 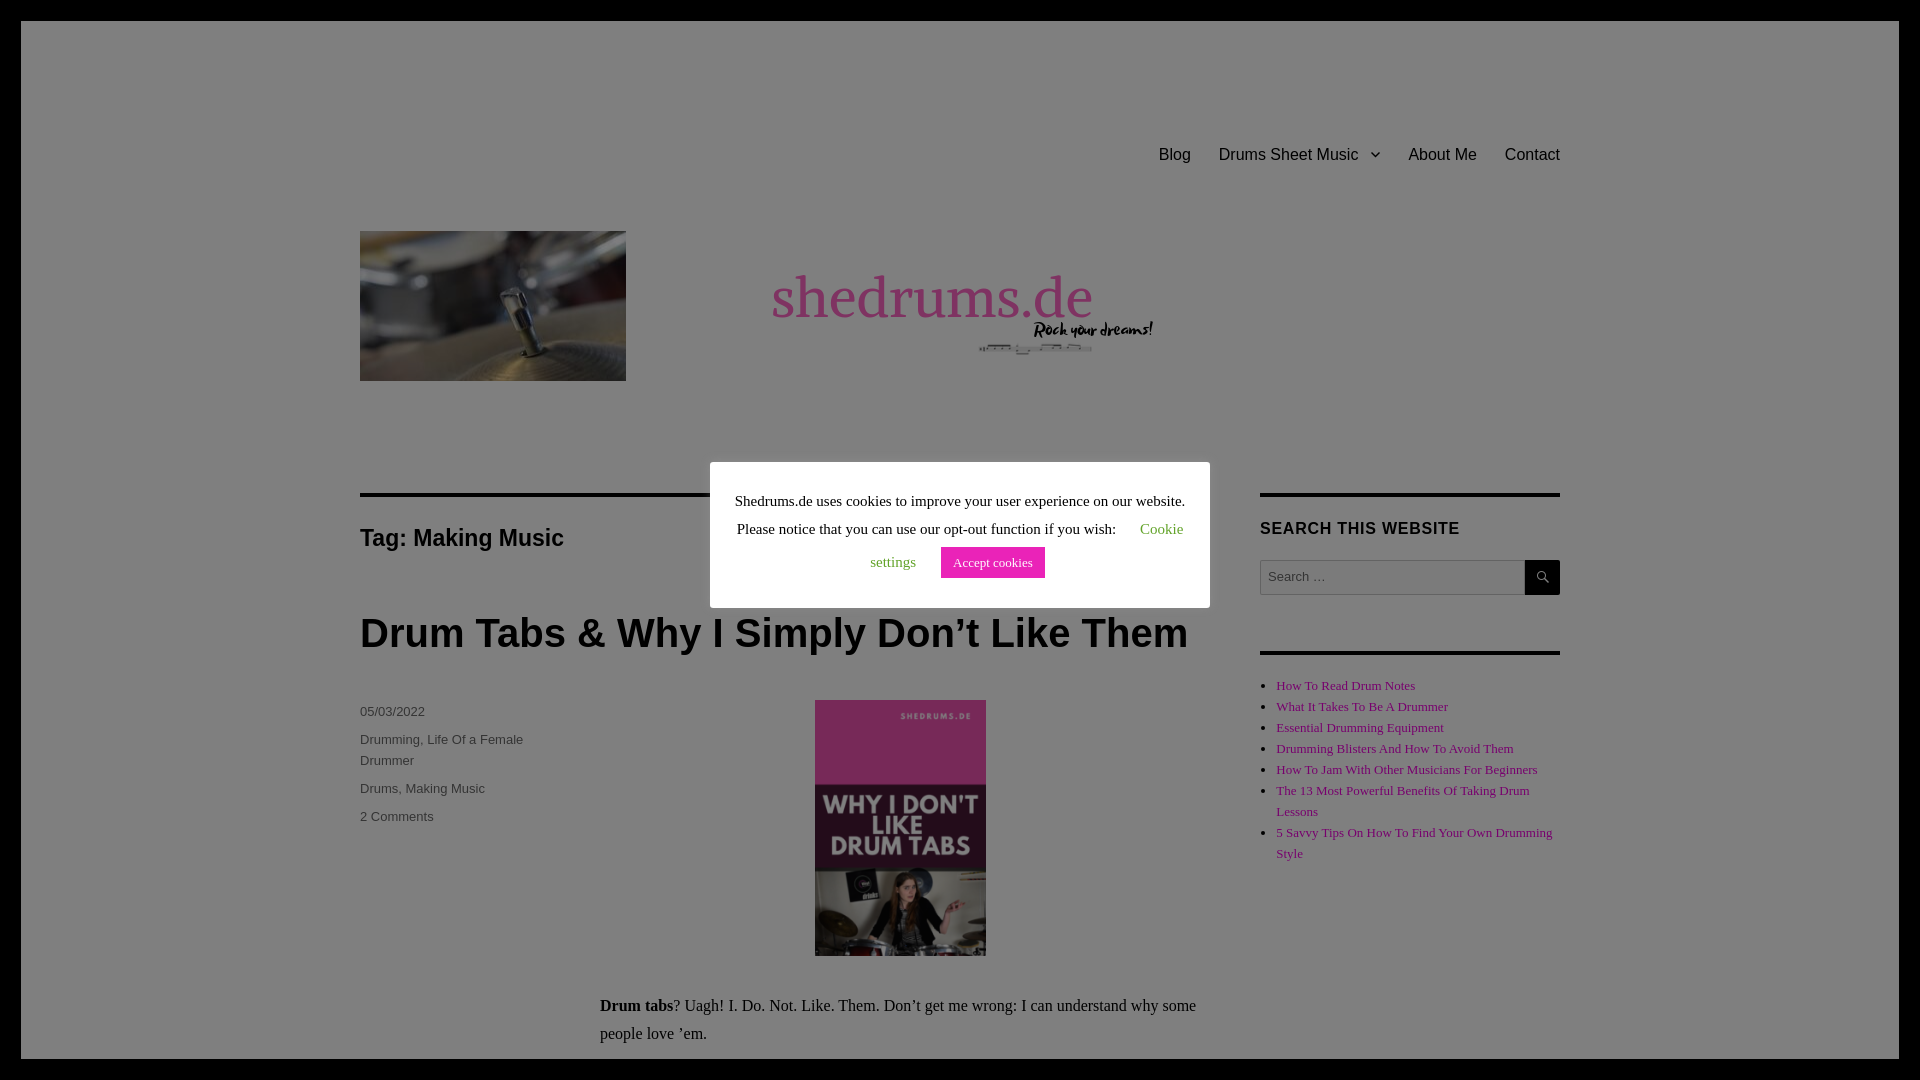 What do you see at coordinates (530, 122) in the screenshot?
I see `sHe druMs: Rock The Kit!` at bounding box center [530, 122].